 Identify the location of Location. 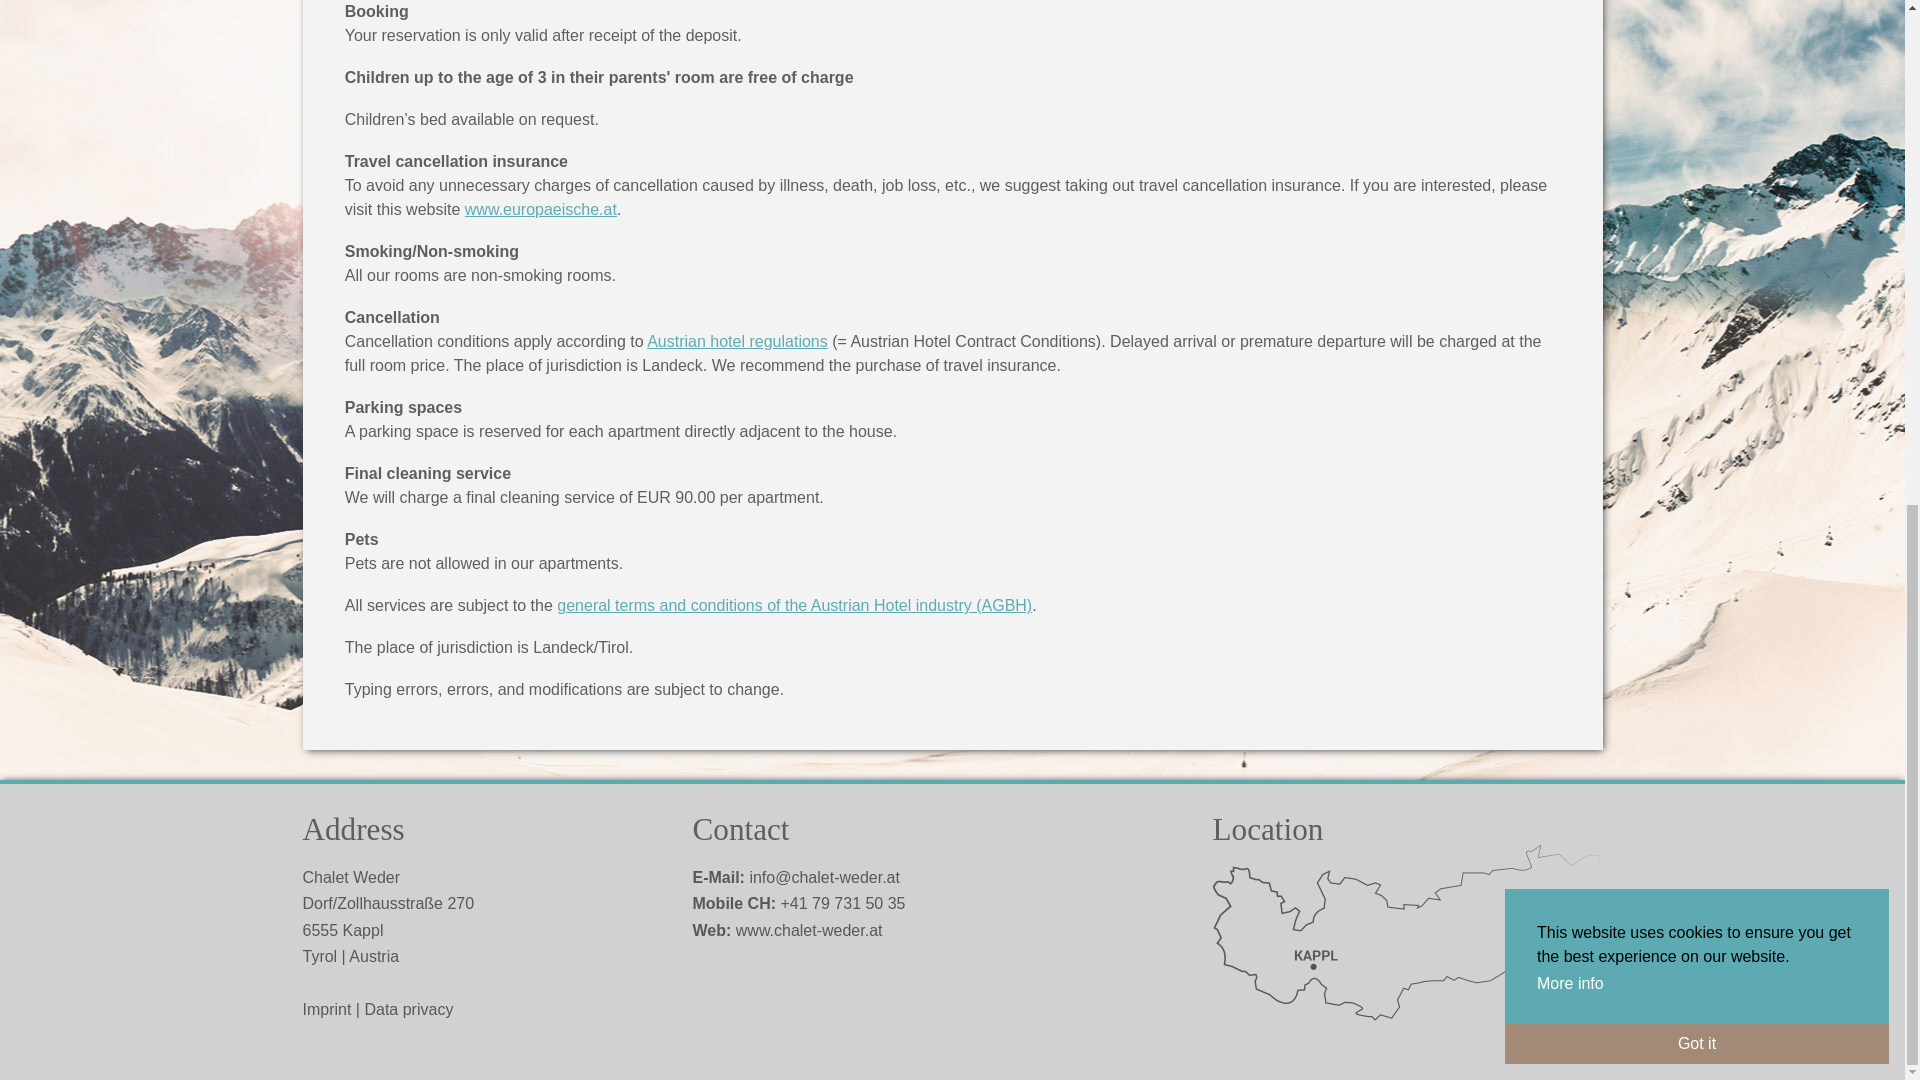
(1406, 943).